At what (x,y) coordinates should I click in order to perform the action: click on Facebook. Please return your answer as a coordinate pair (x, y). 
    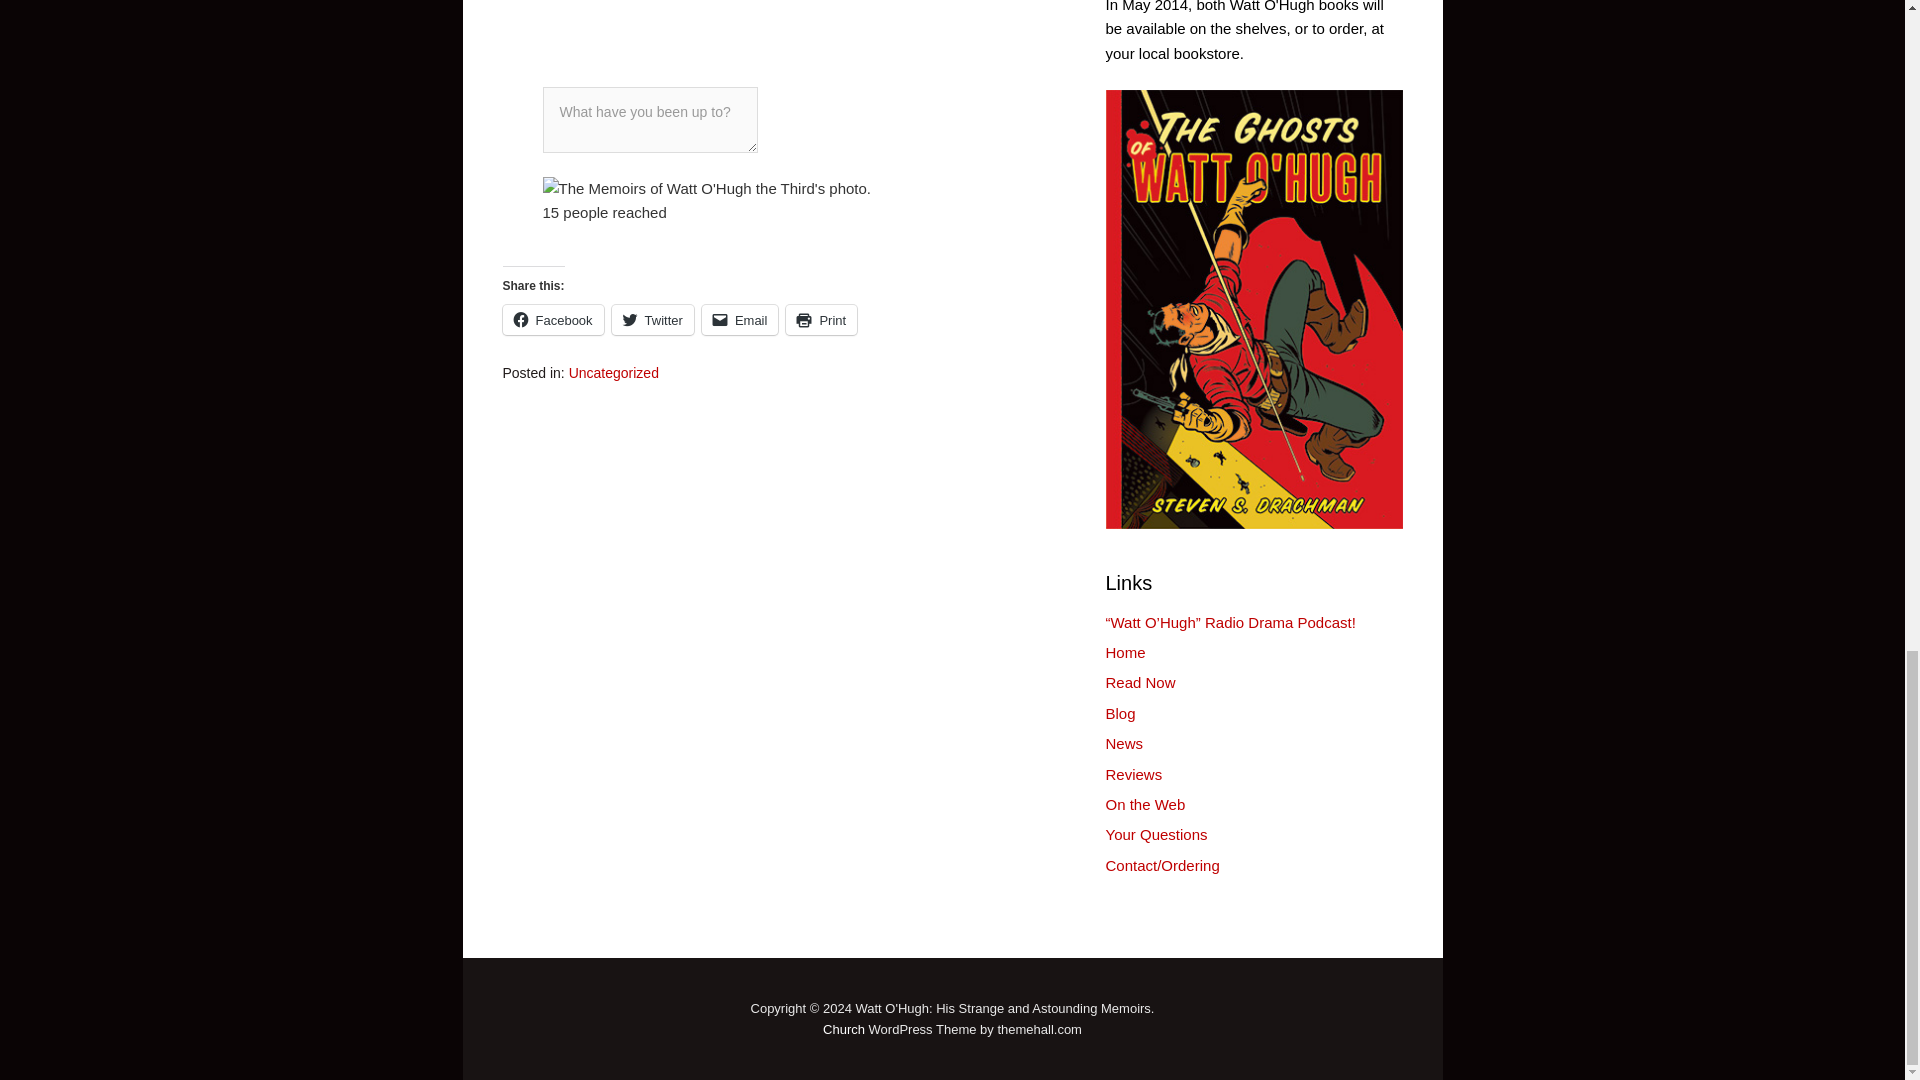
    Looking at the image, I should click on (552, 319).